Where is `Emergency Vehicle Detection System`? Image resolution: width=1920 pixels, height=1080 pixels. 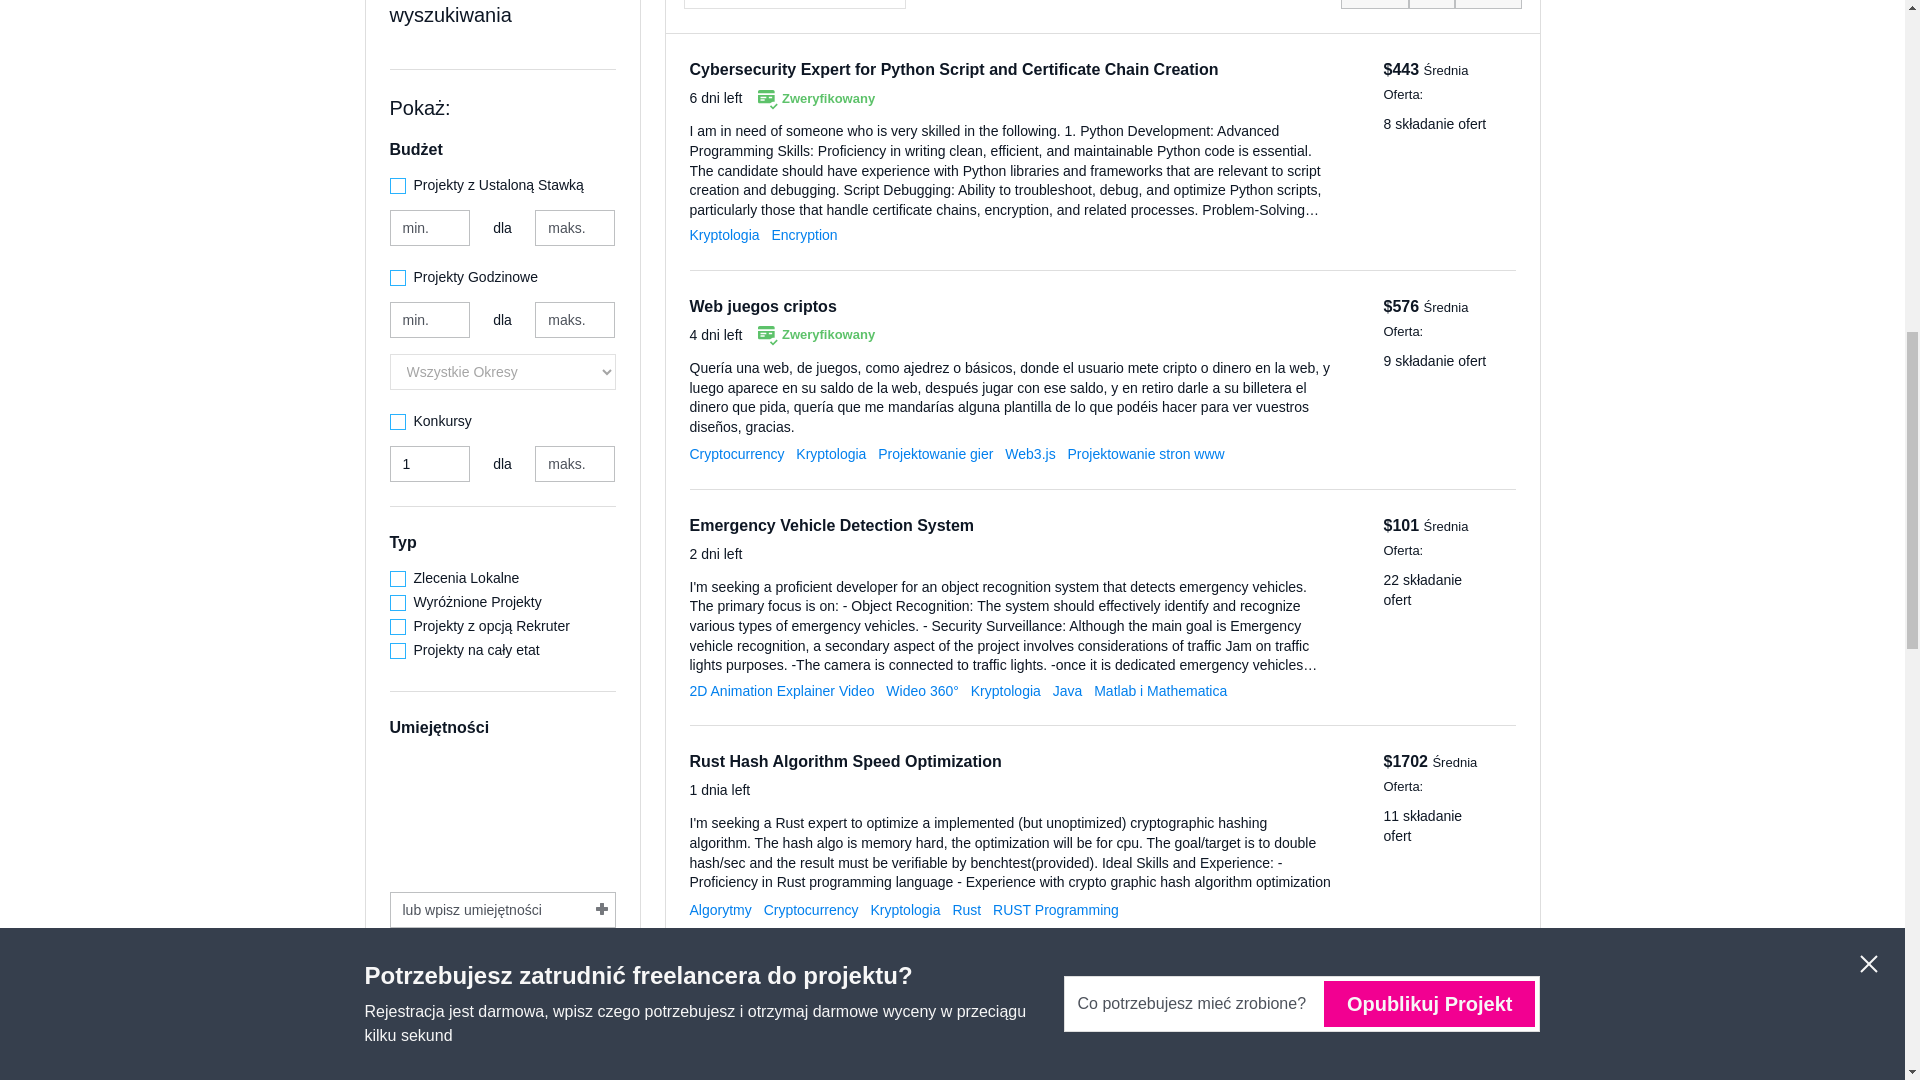
Emergency Vehicle Detection System is located at coordinates (832, 525).